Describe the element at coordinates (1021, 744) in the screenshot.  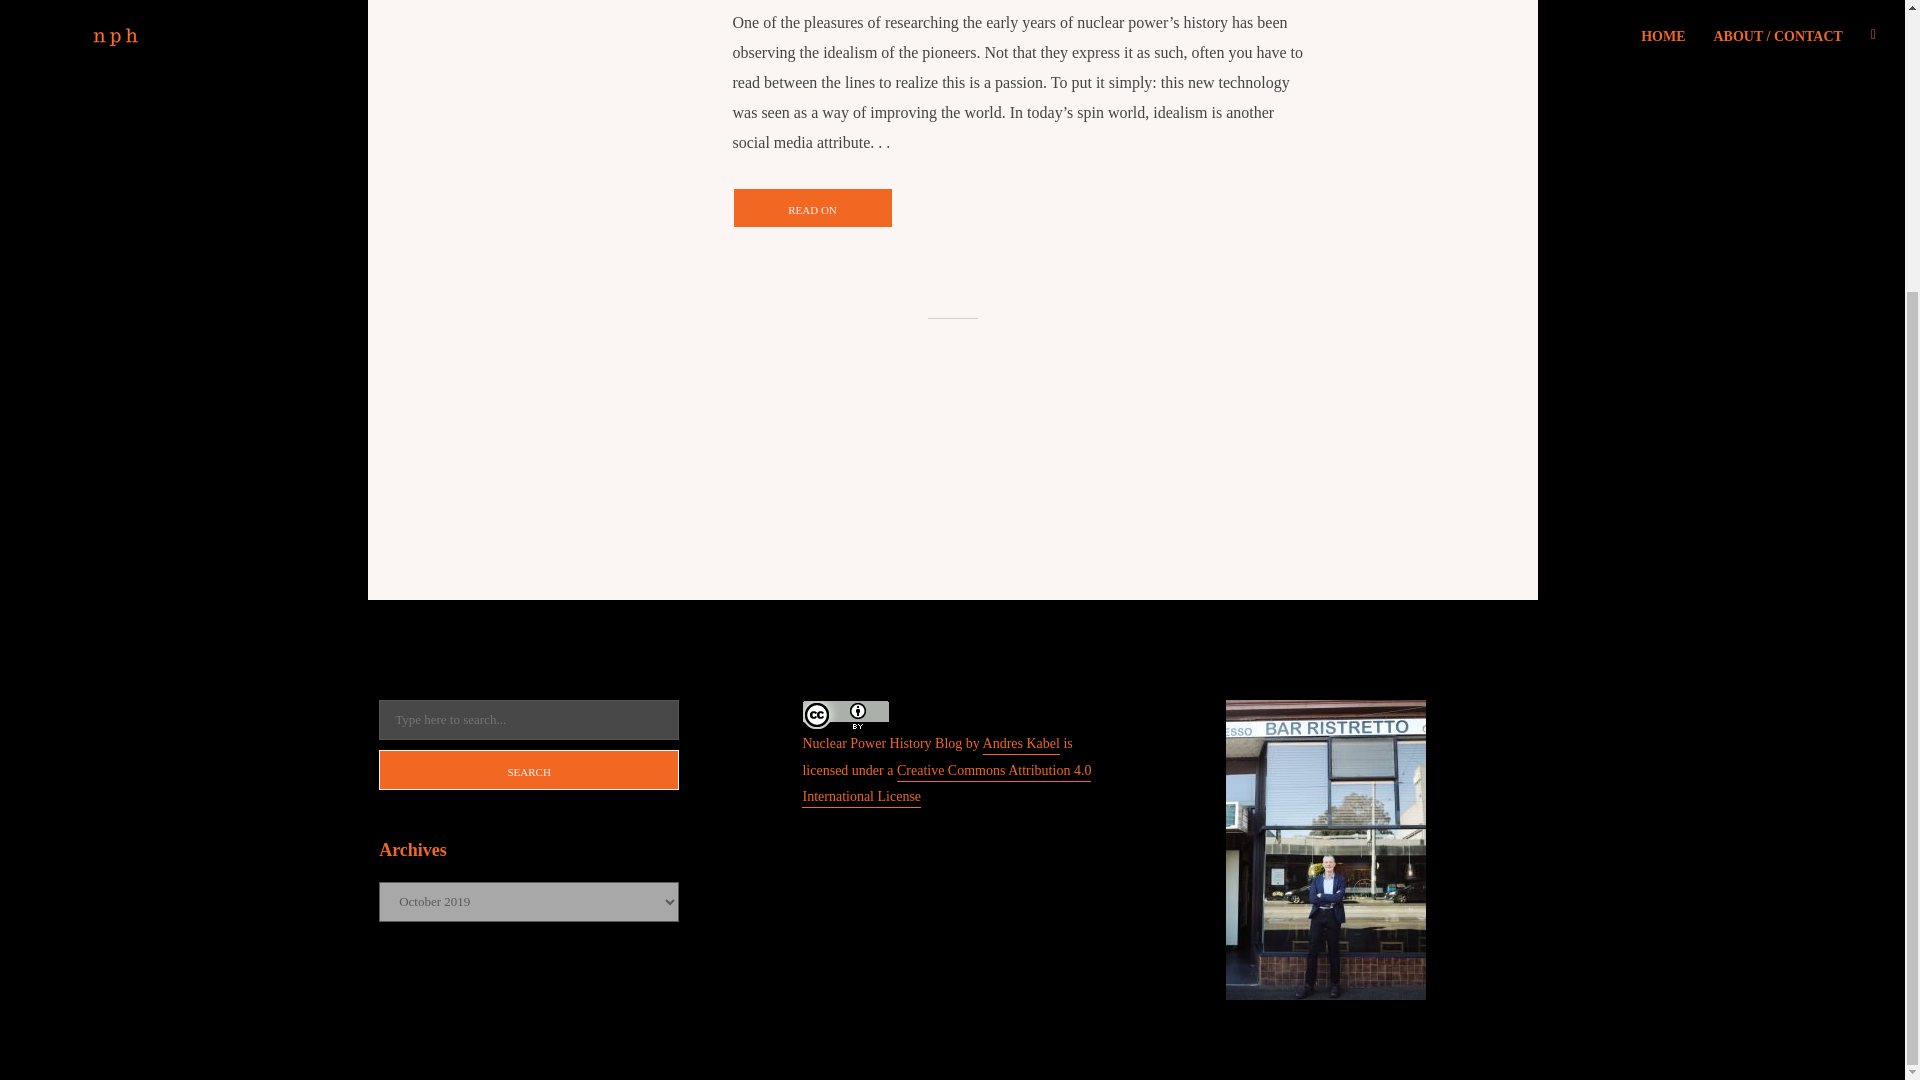
I see `Andres Kabel` at that location.